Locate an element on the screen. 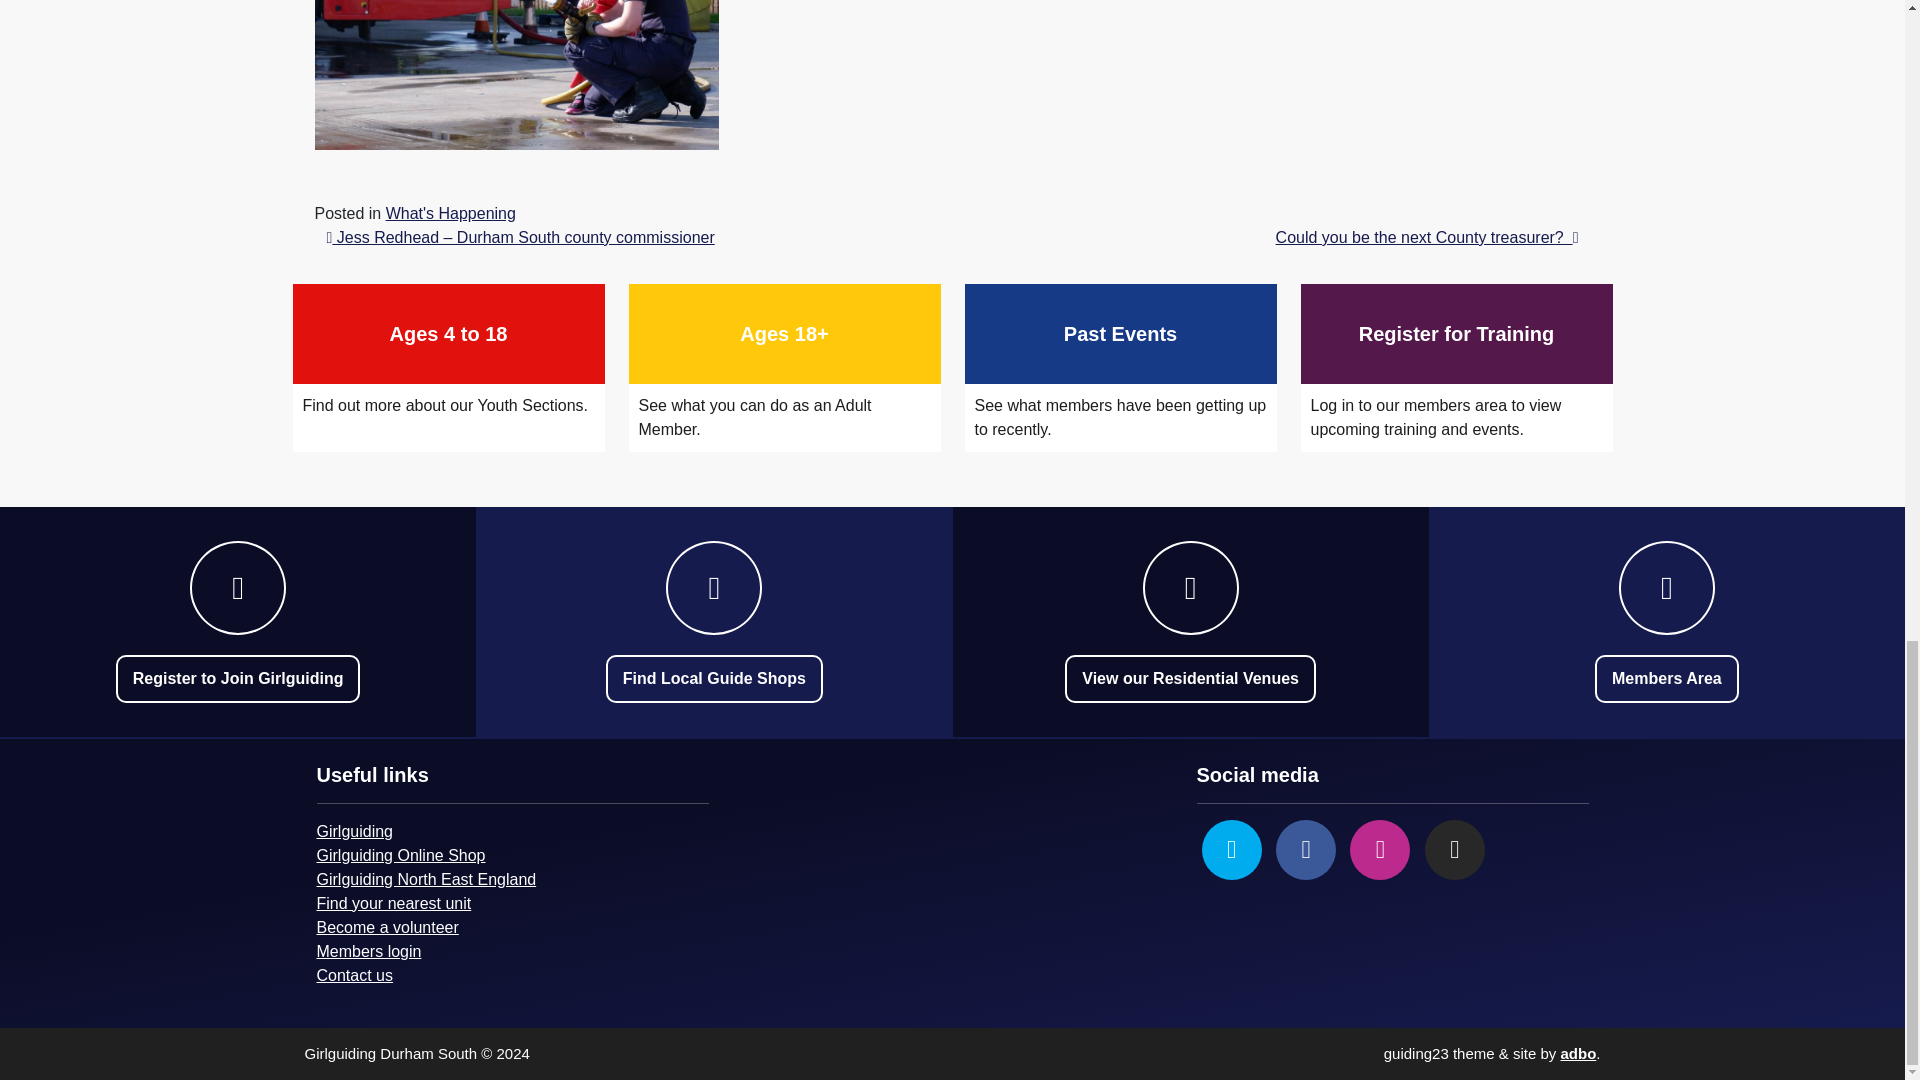  Find Local Guide Shops is located at coordinates (714, 678).